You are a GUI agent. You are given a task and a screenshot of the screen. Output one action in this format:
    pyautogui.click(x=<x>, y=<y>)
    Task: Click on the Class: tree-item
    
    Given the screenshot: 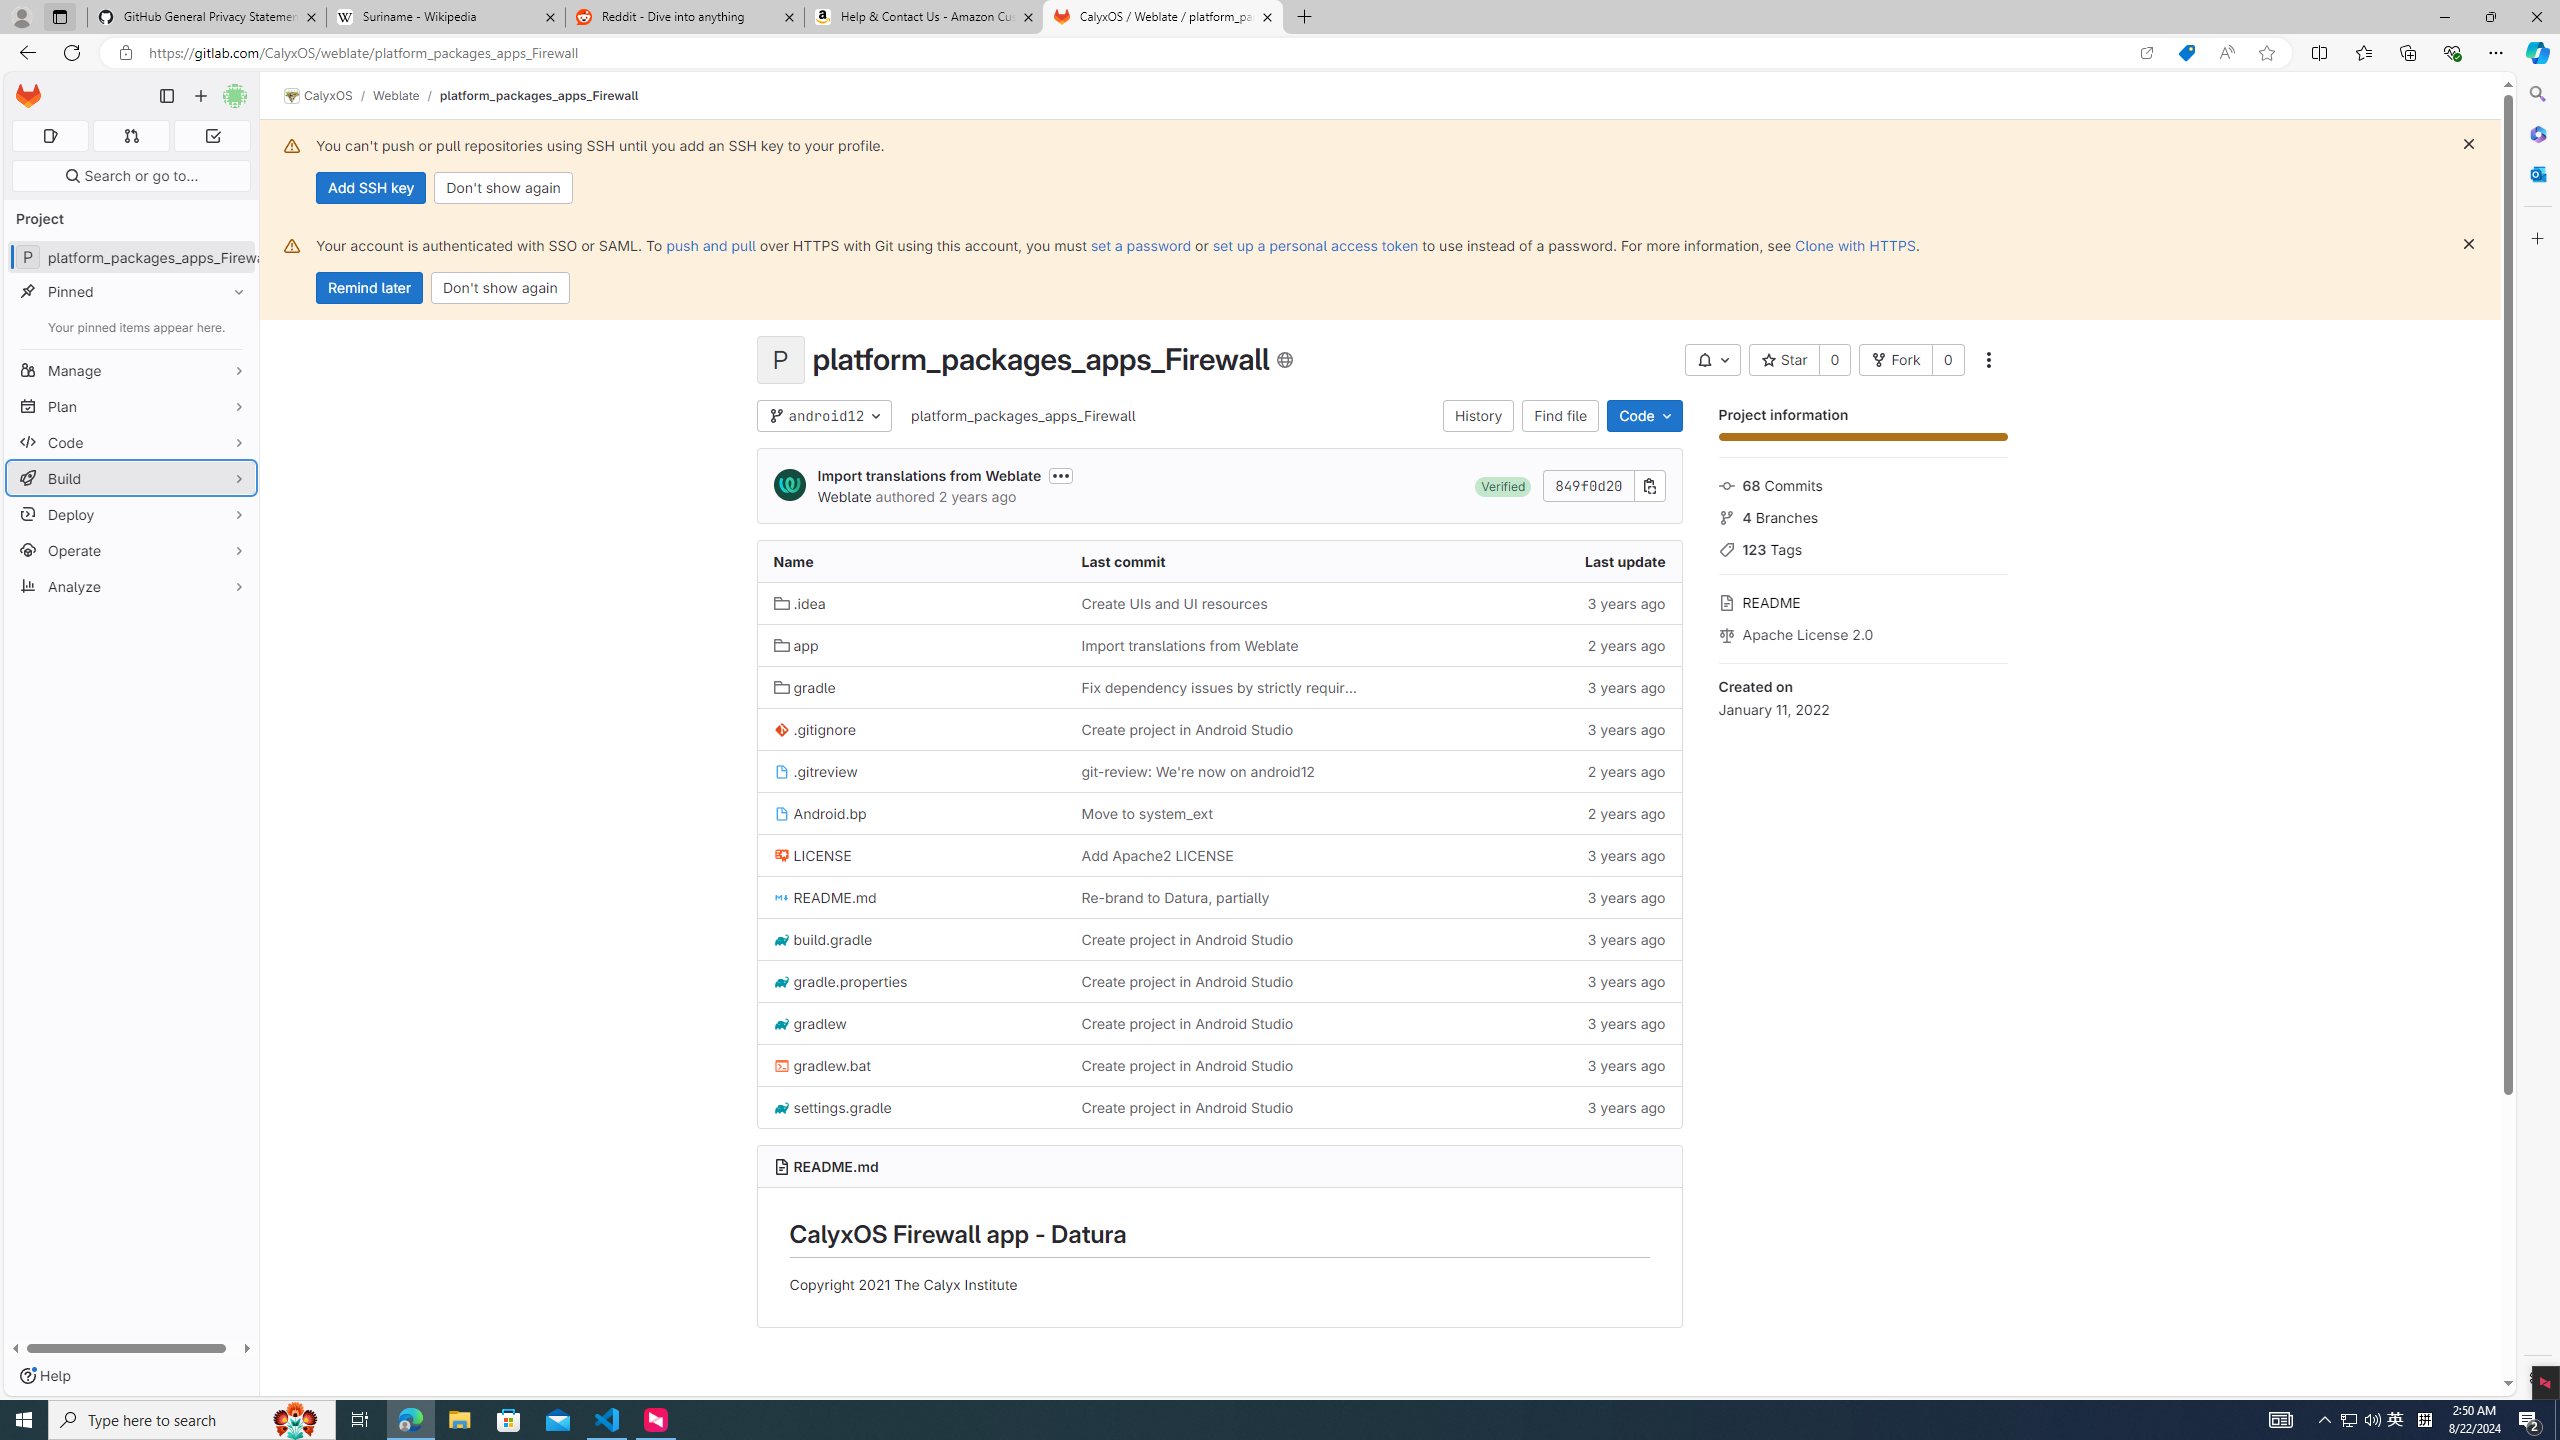 What is the action you would take?
    pyautogui.click(x=1219, y=1106)
    